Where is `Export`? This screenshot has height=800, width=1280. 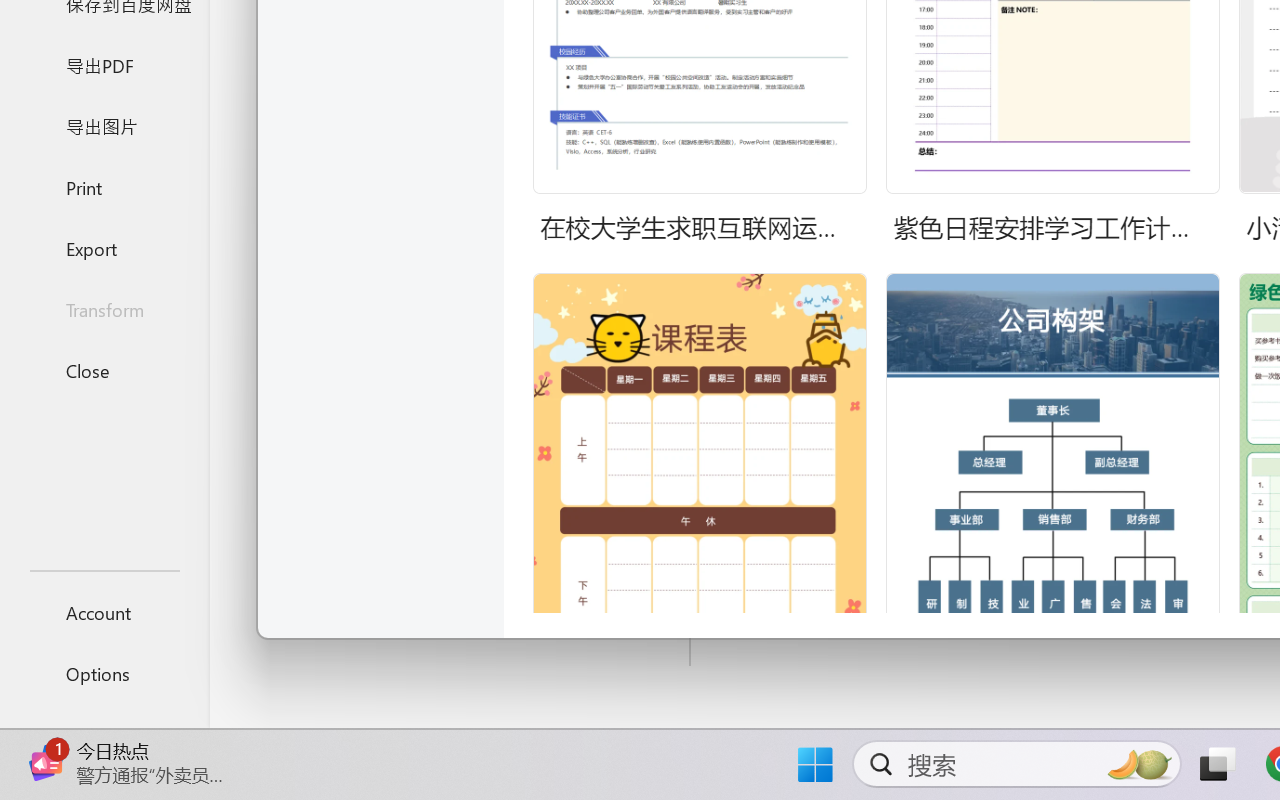
Export is located at coordinates (104, 248).